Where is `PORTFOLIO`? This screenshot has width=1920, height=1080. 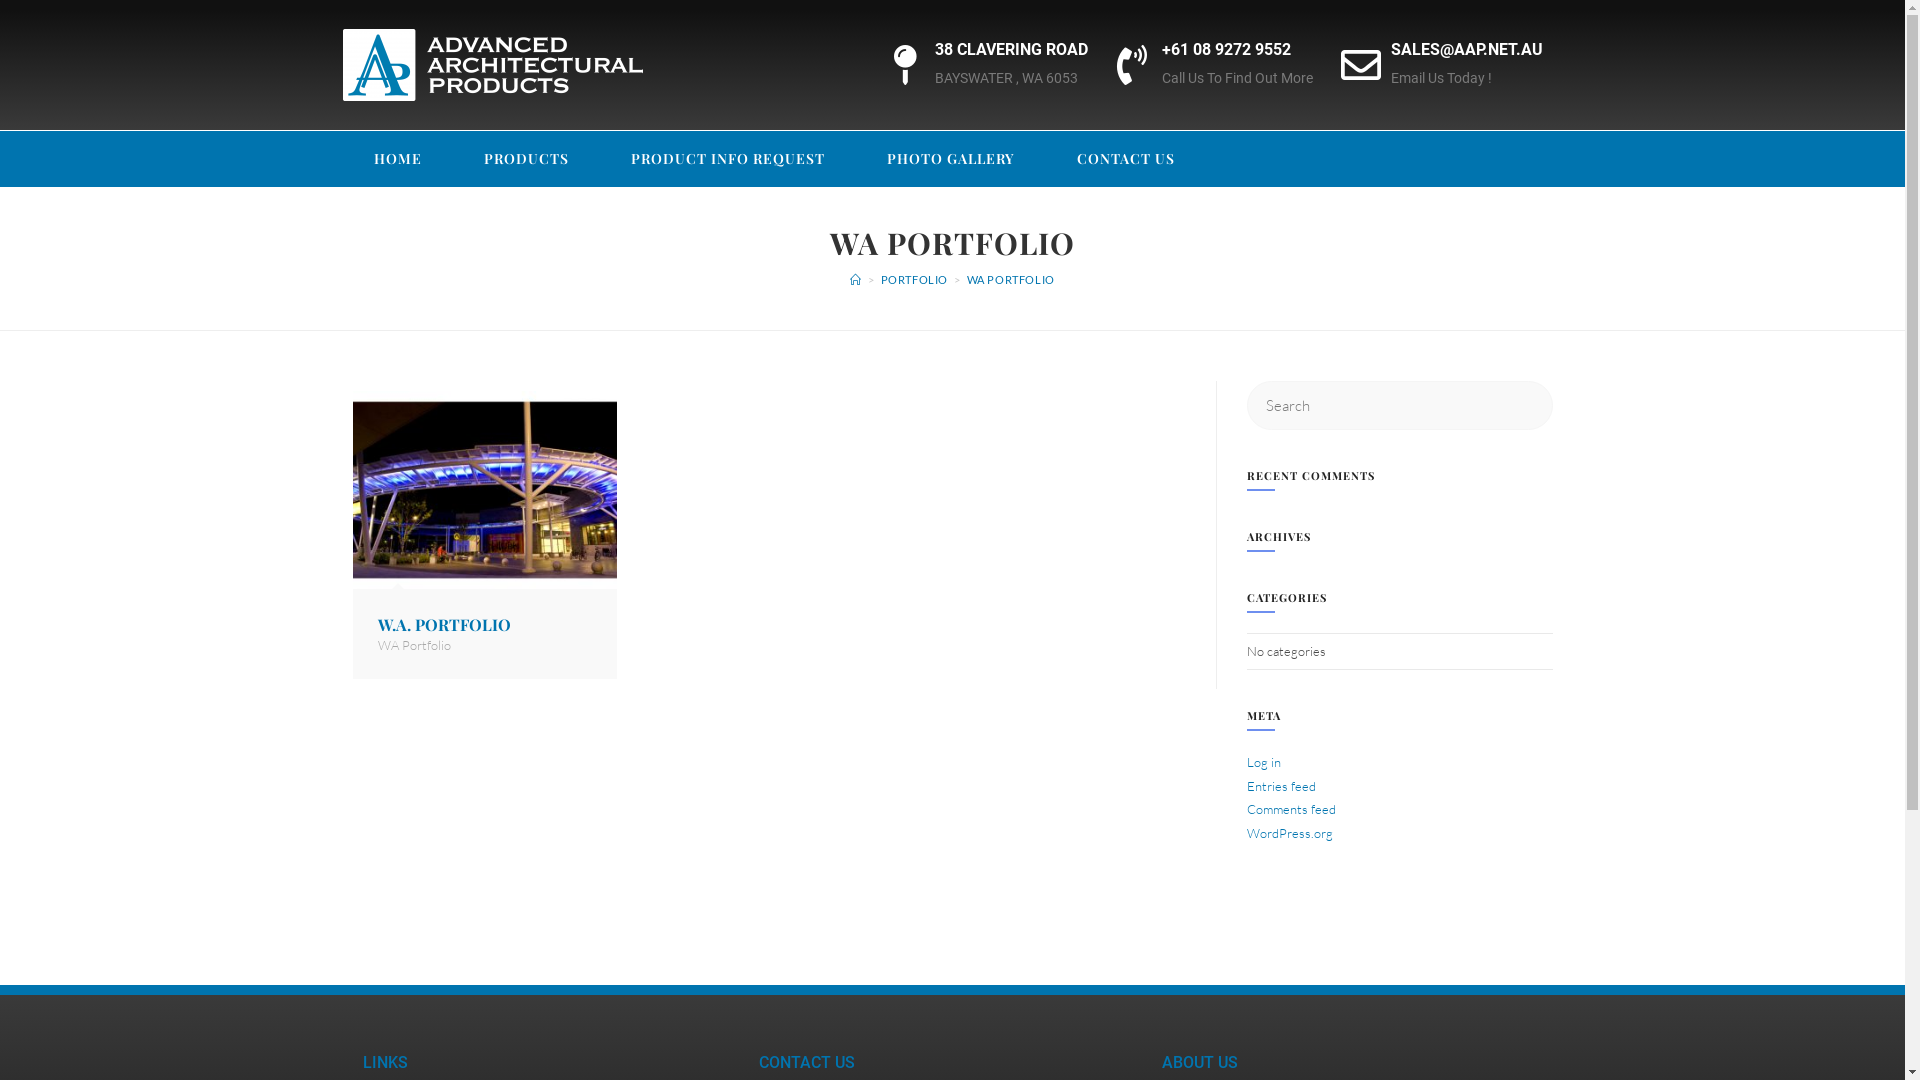 PORTFOLIO is located at coordinates (914, 280).